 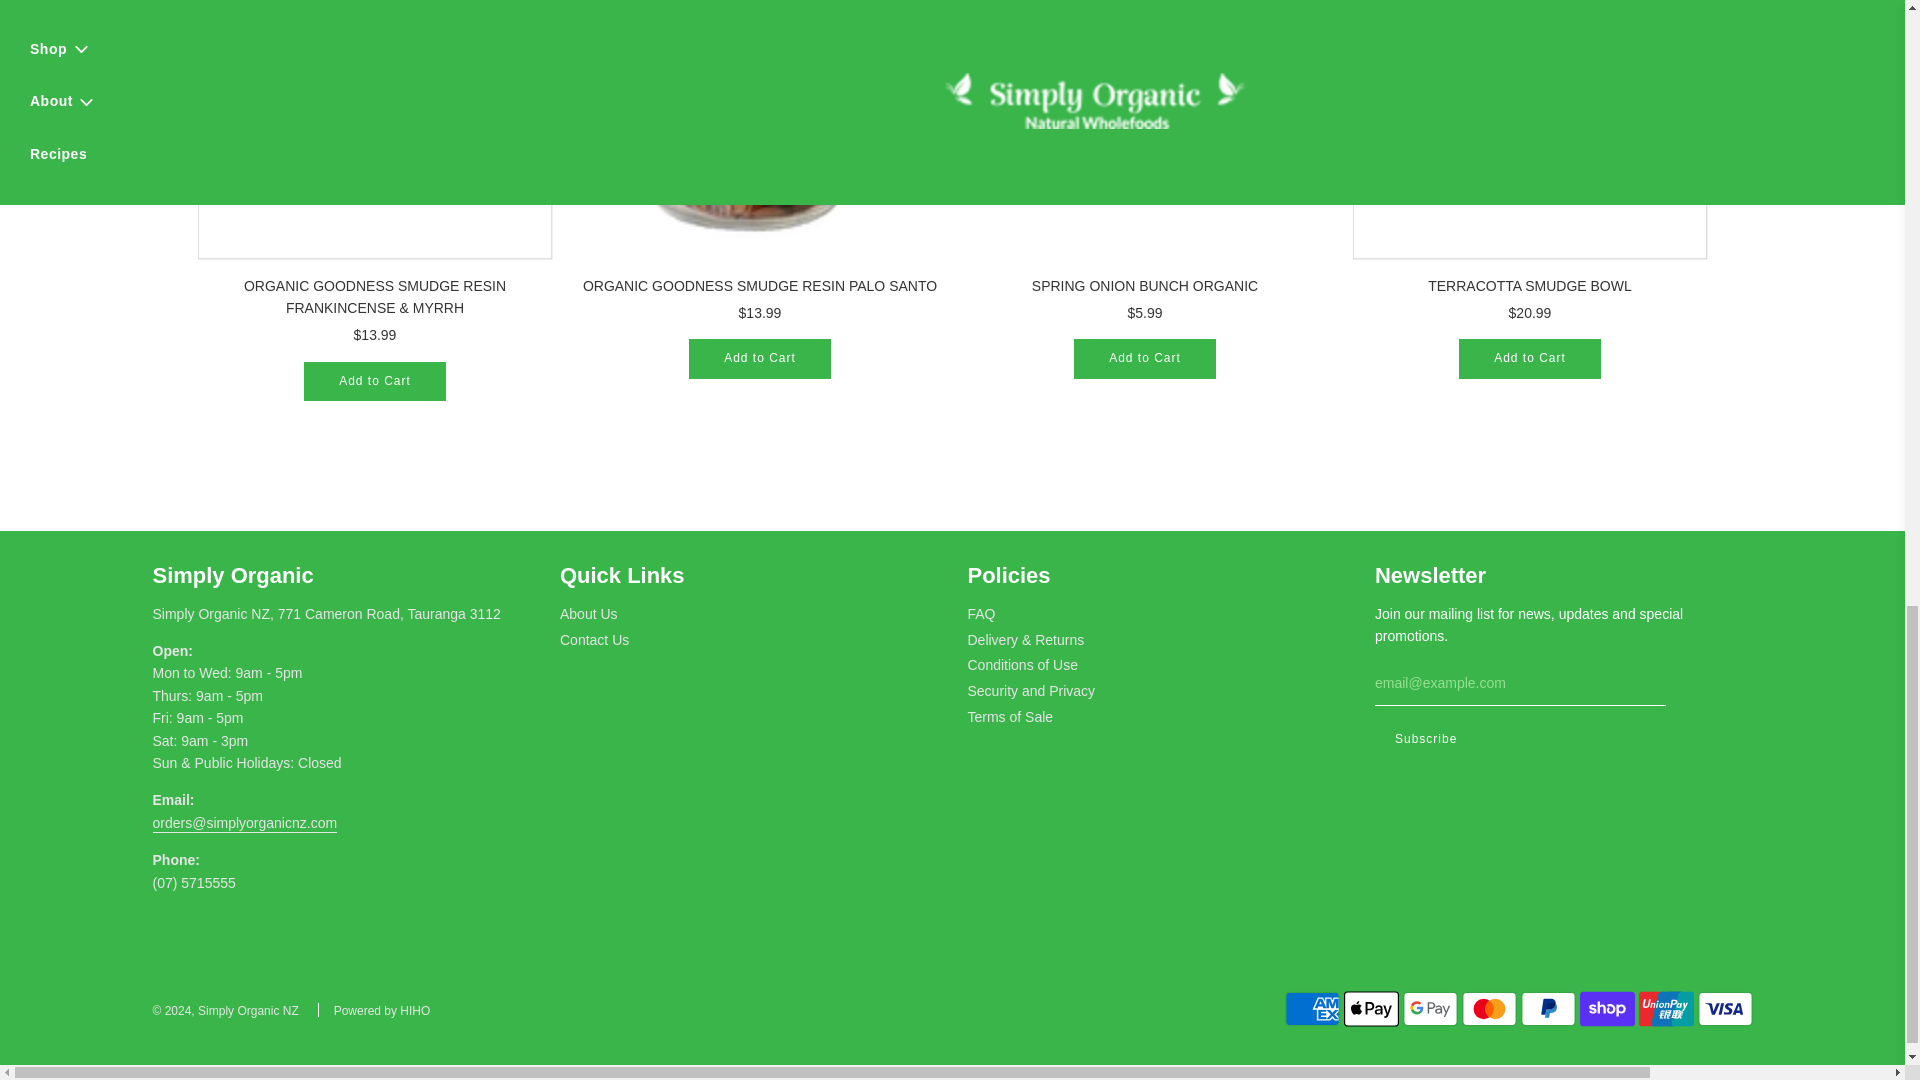 I want to click on Subscribe, so click(x=1425, y=740).